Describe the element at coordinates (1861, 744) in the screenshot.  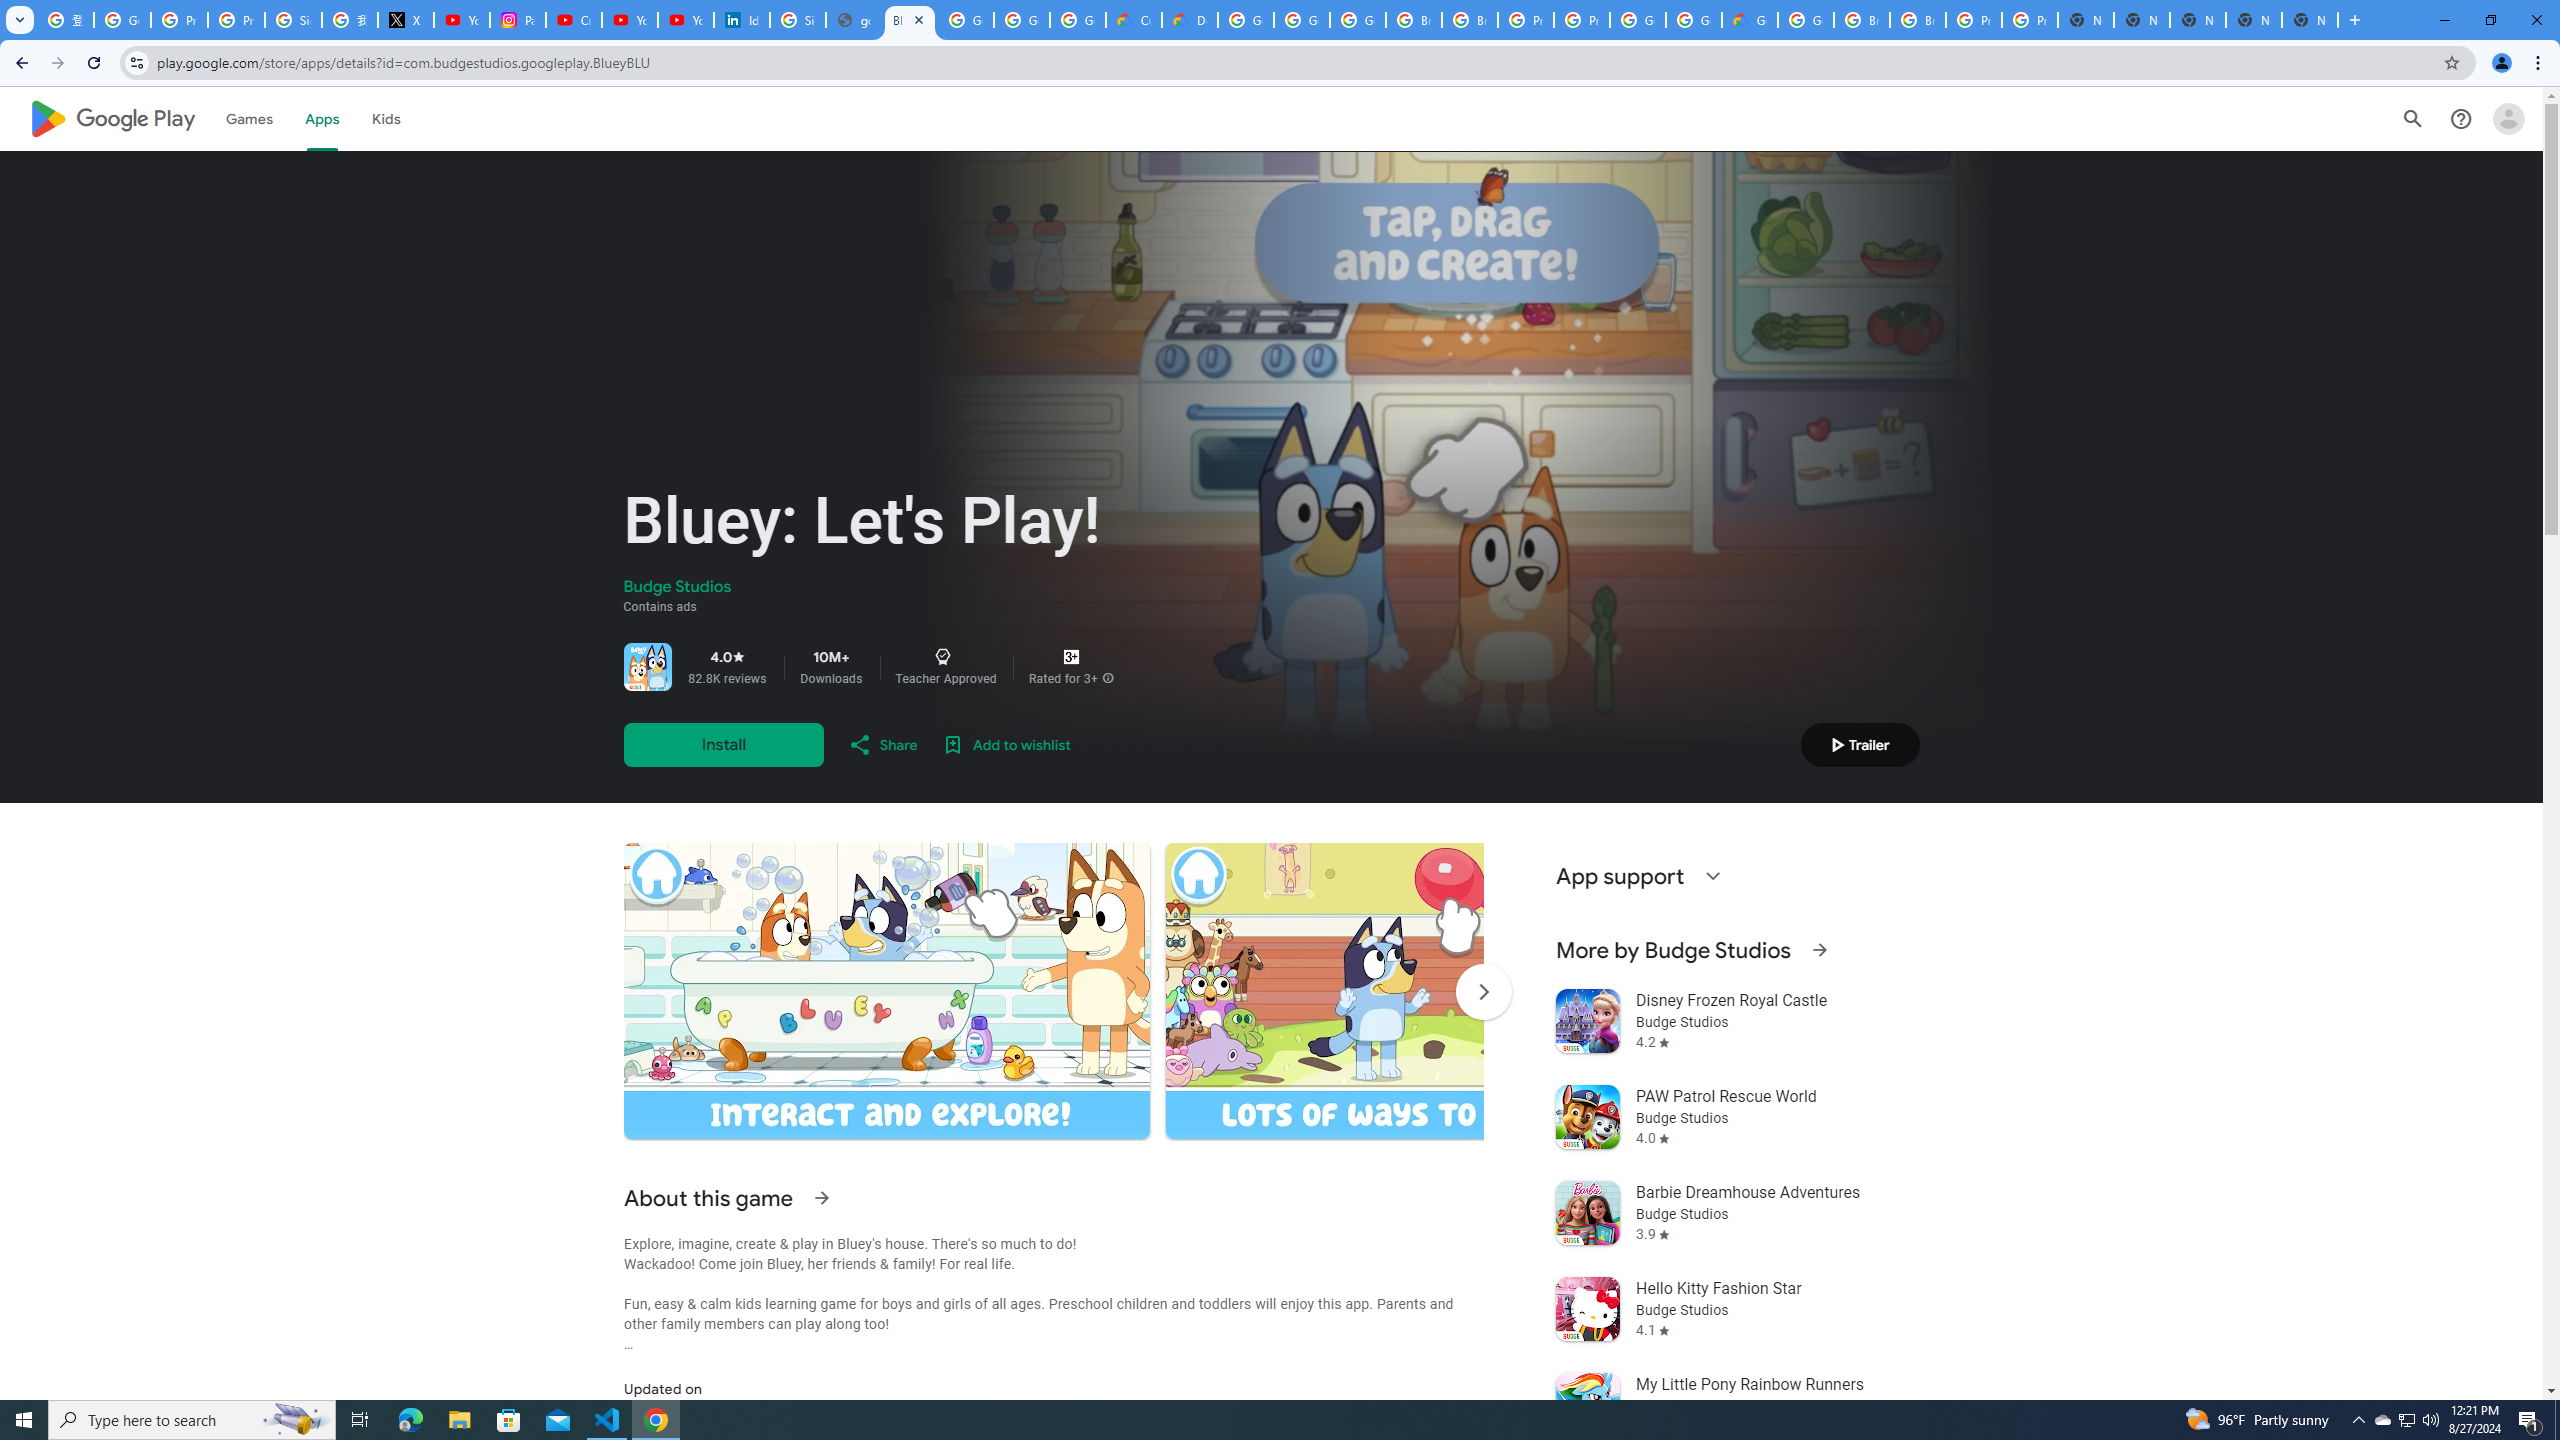
I see `Play trailer` at that location.